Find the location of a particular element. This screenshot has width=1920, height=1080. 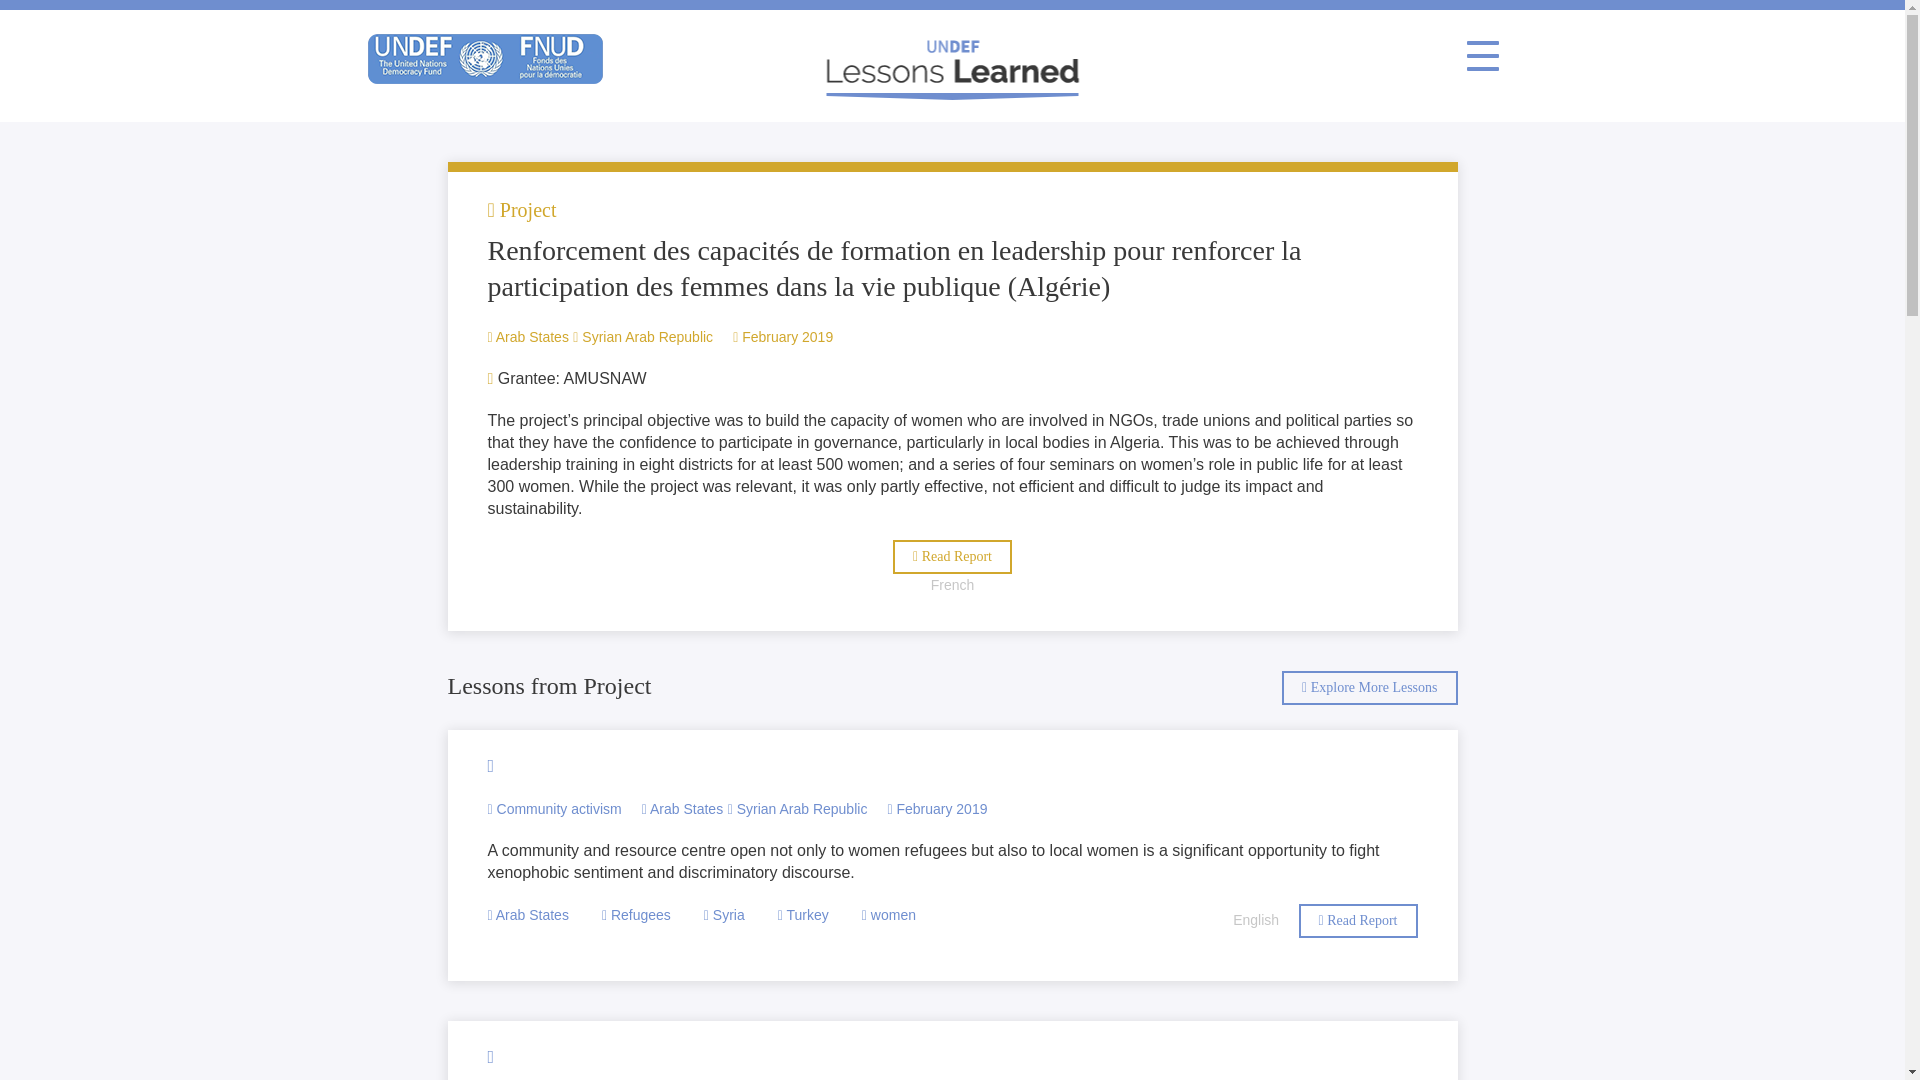

Syria is located at coordinates (724, 915).